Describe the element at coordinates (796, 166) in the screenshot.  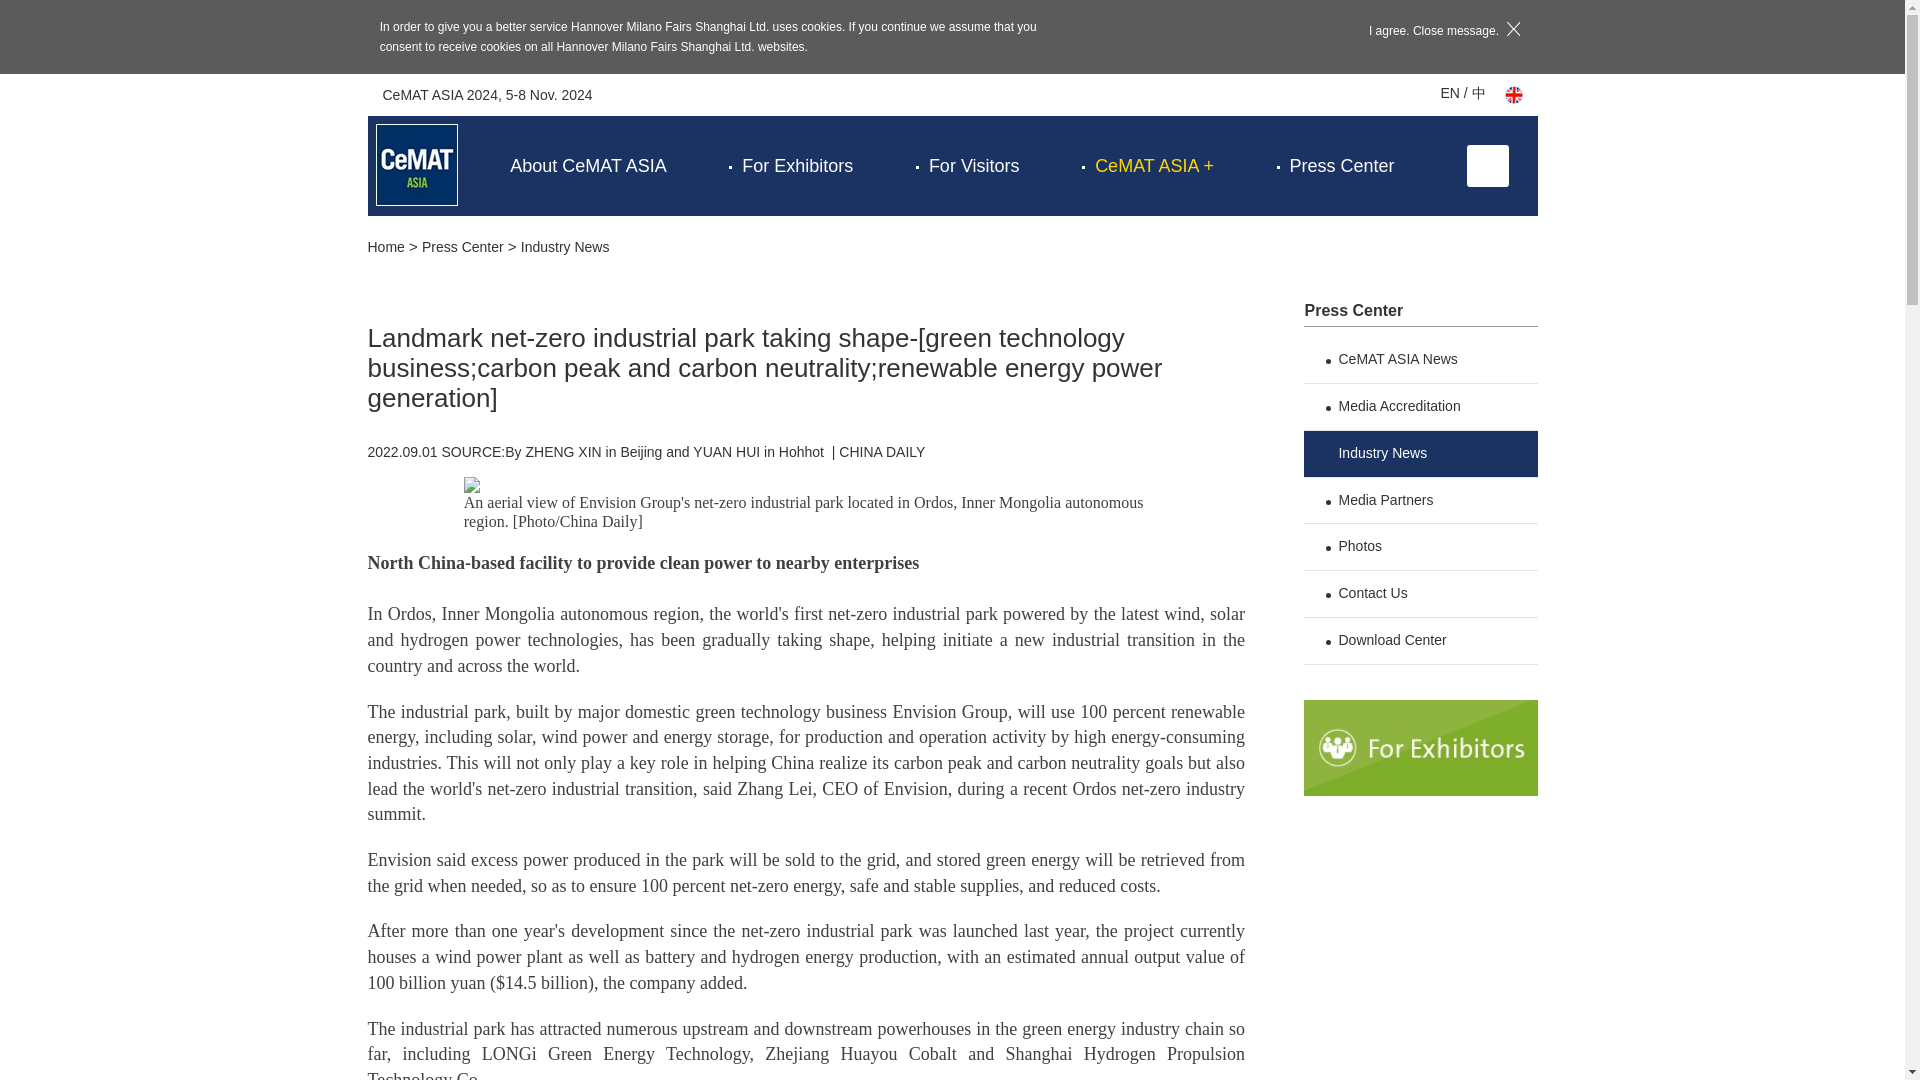
I see `For Exhibitors` at that location.